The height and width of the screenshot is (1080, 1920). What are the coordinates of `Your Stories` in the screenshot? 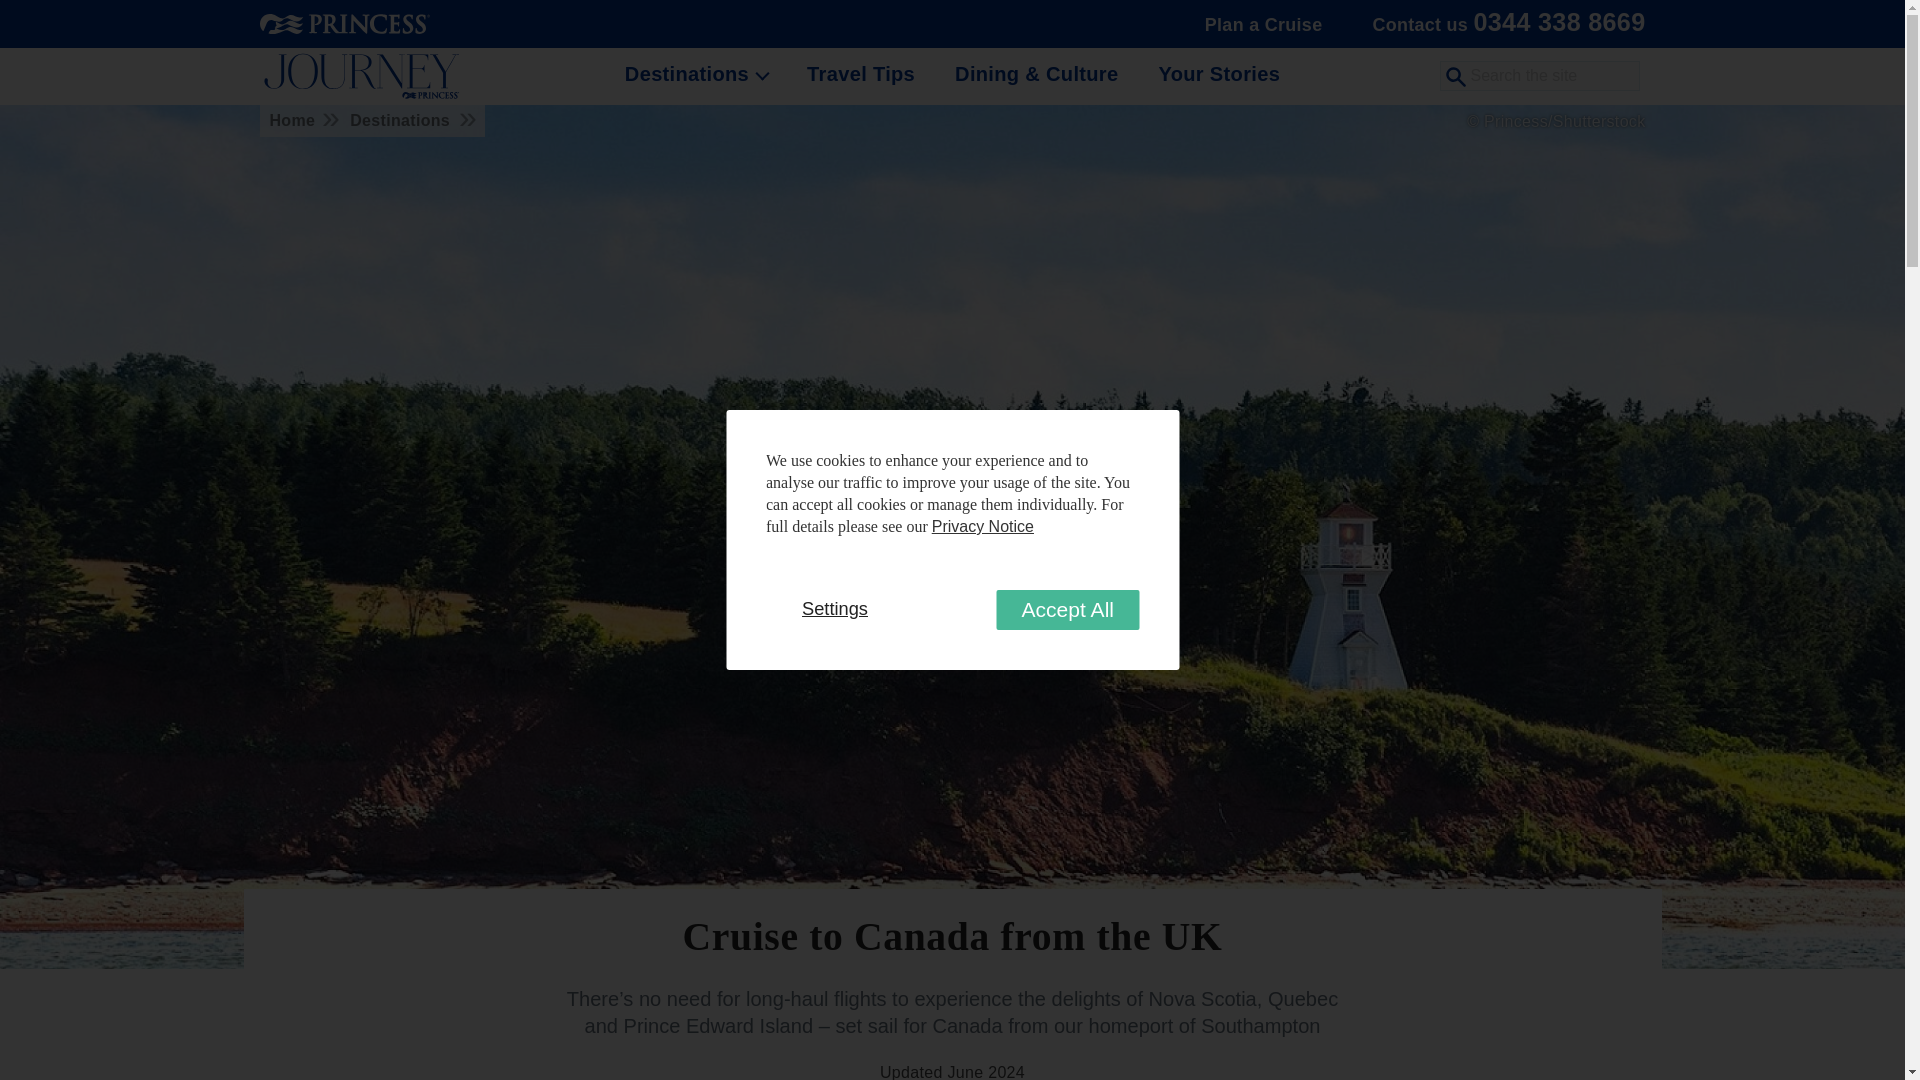 It's located at (1219, 74).